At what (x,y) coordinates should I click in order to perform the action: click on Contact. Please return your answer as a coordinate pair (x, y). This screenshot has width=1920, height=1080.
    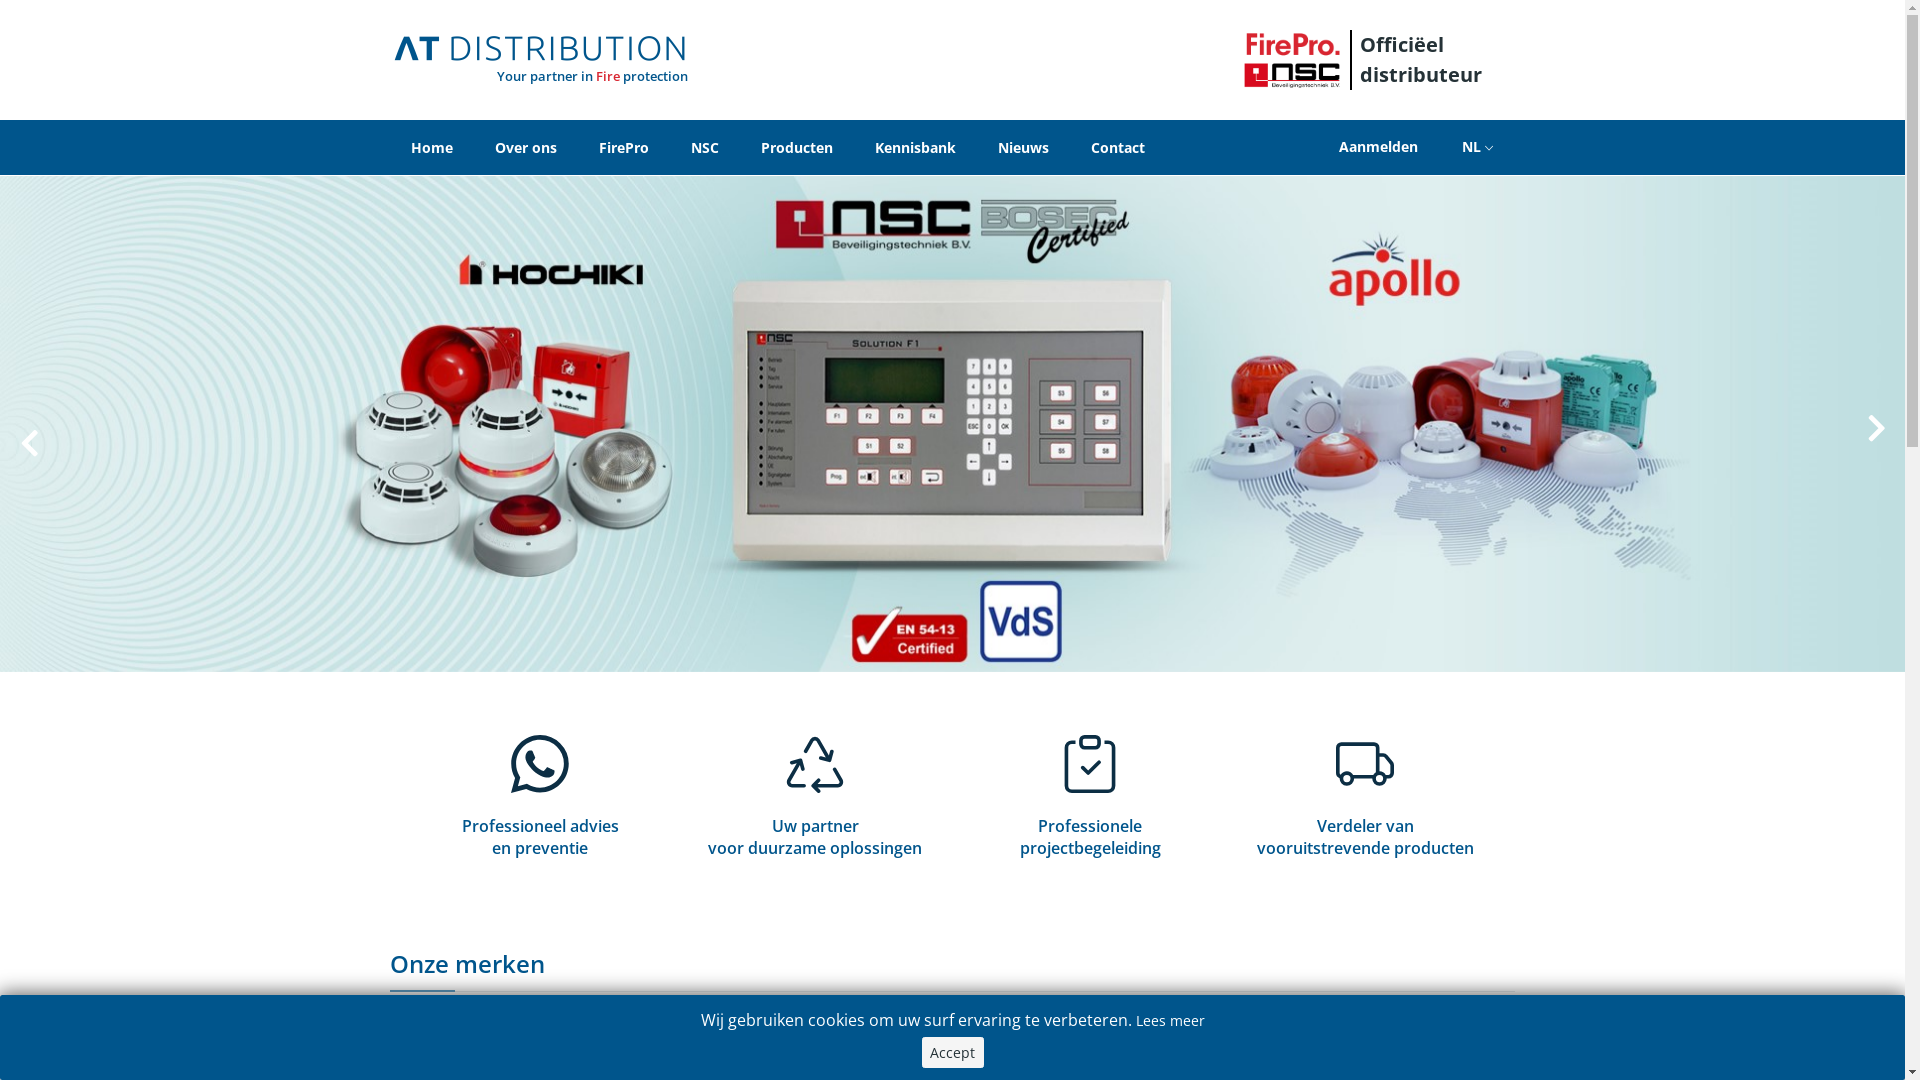
    Looking at the image, I should click on (1118, 148).